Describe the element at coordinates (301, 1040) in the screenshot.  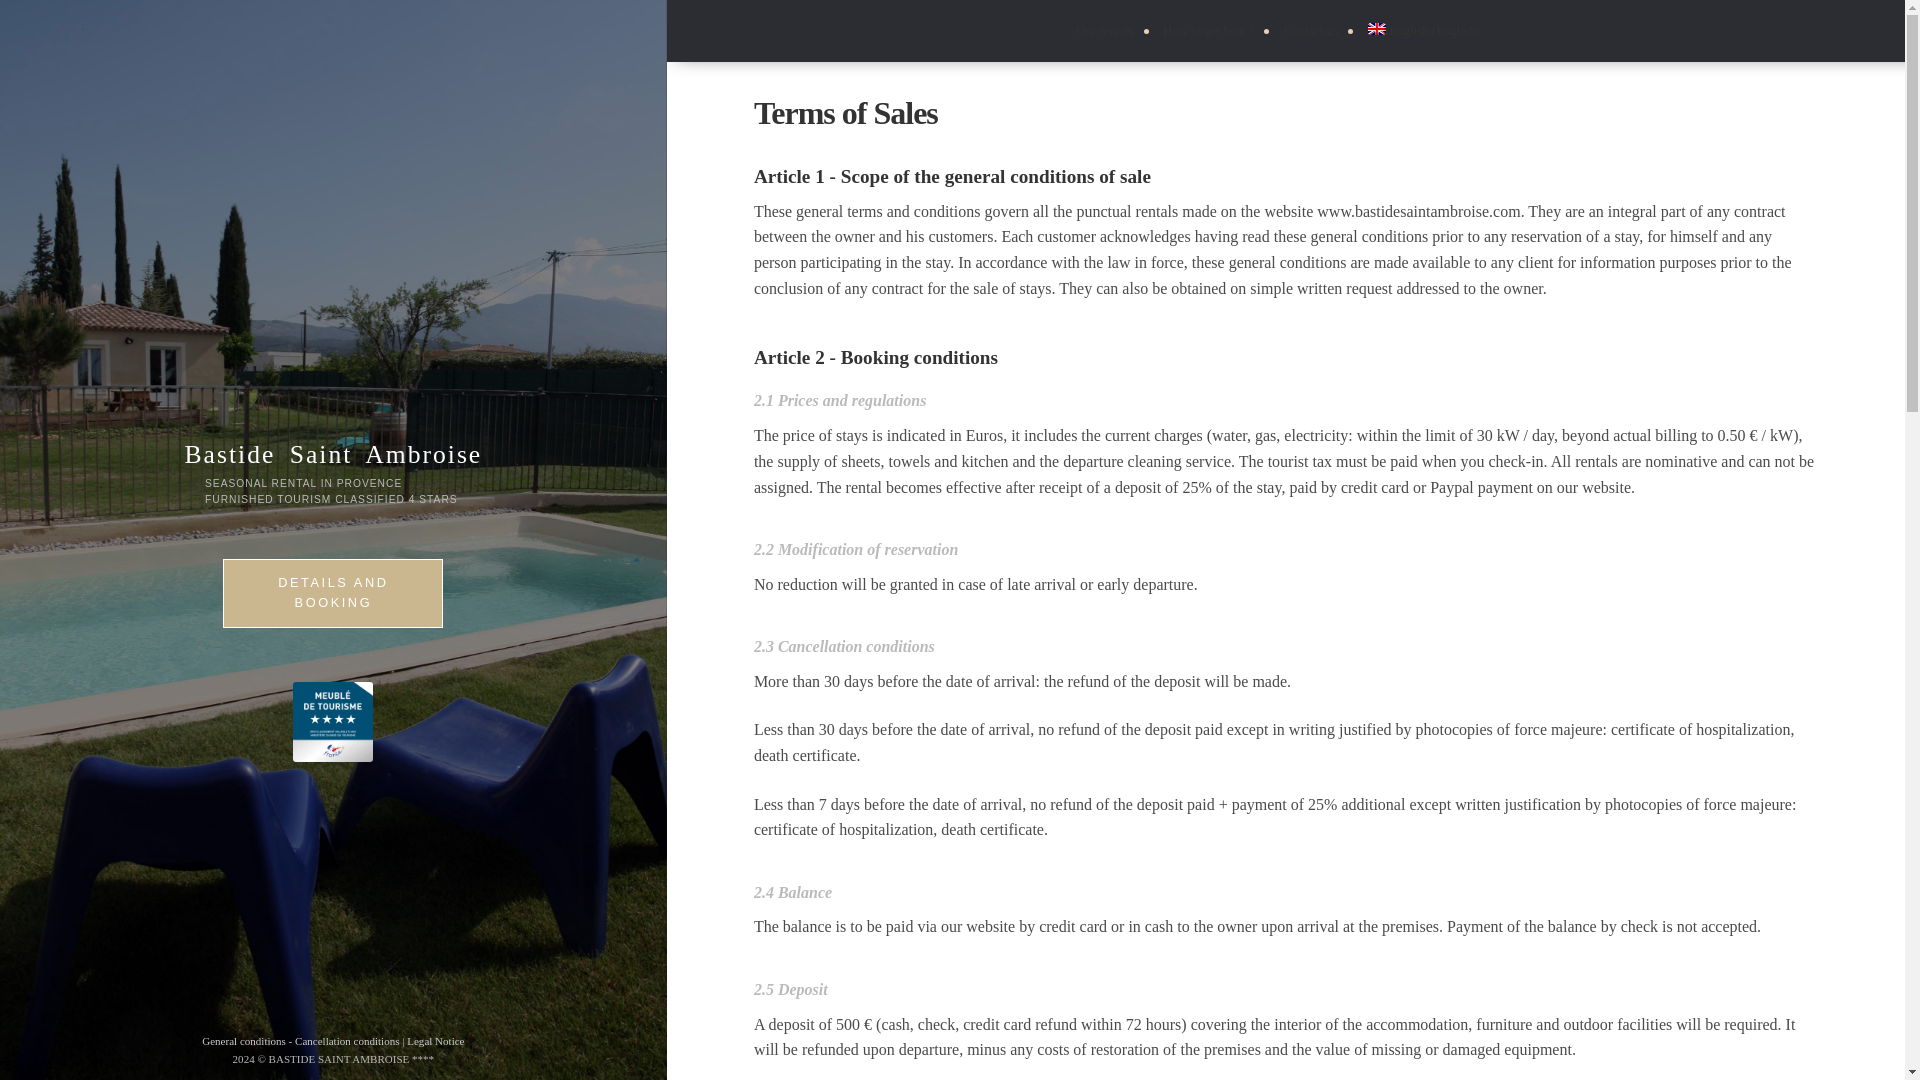
I see `General conditions - Cancellation conditions` at that location.